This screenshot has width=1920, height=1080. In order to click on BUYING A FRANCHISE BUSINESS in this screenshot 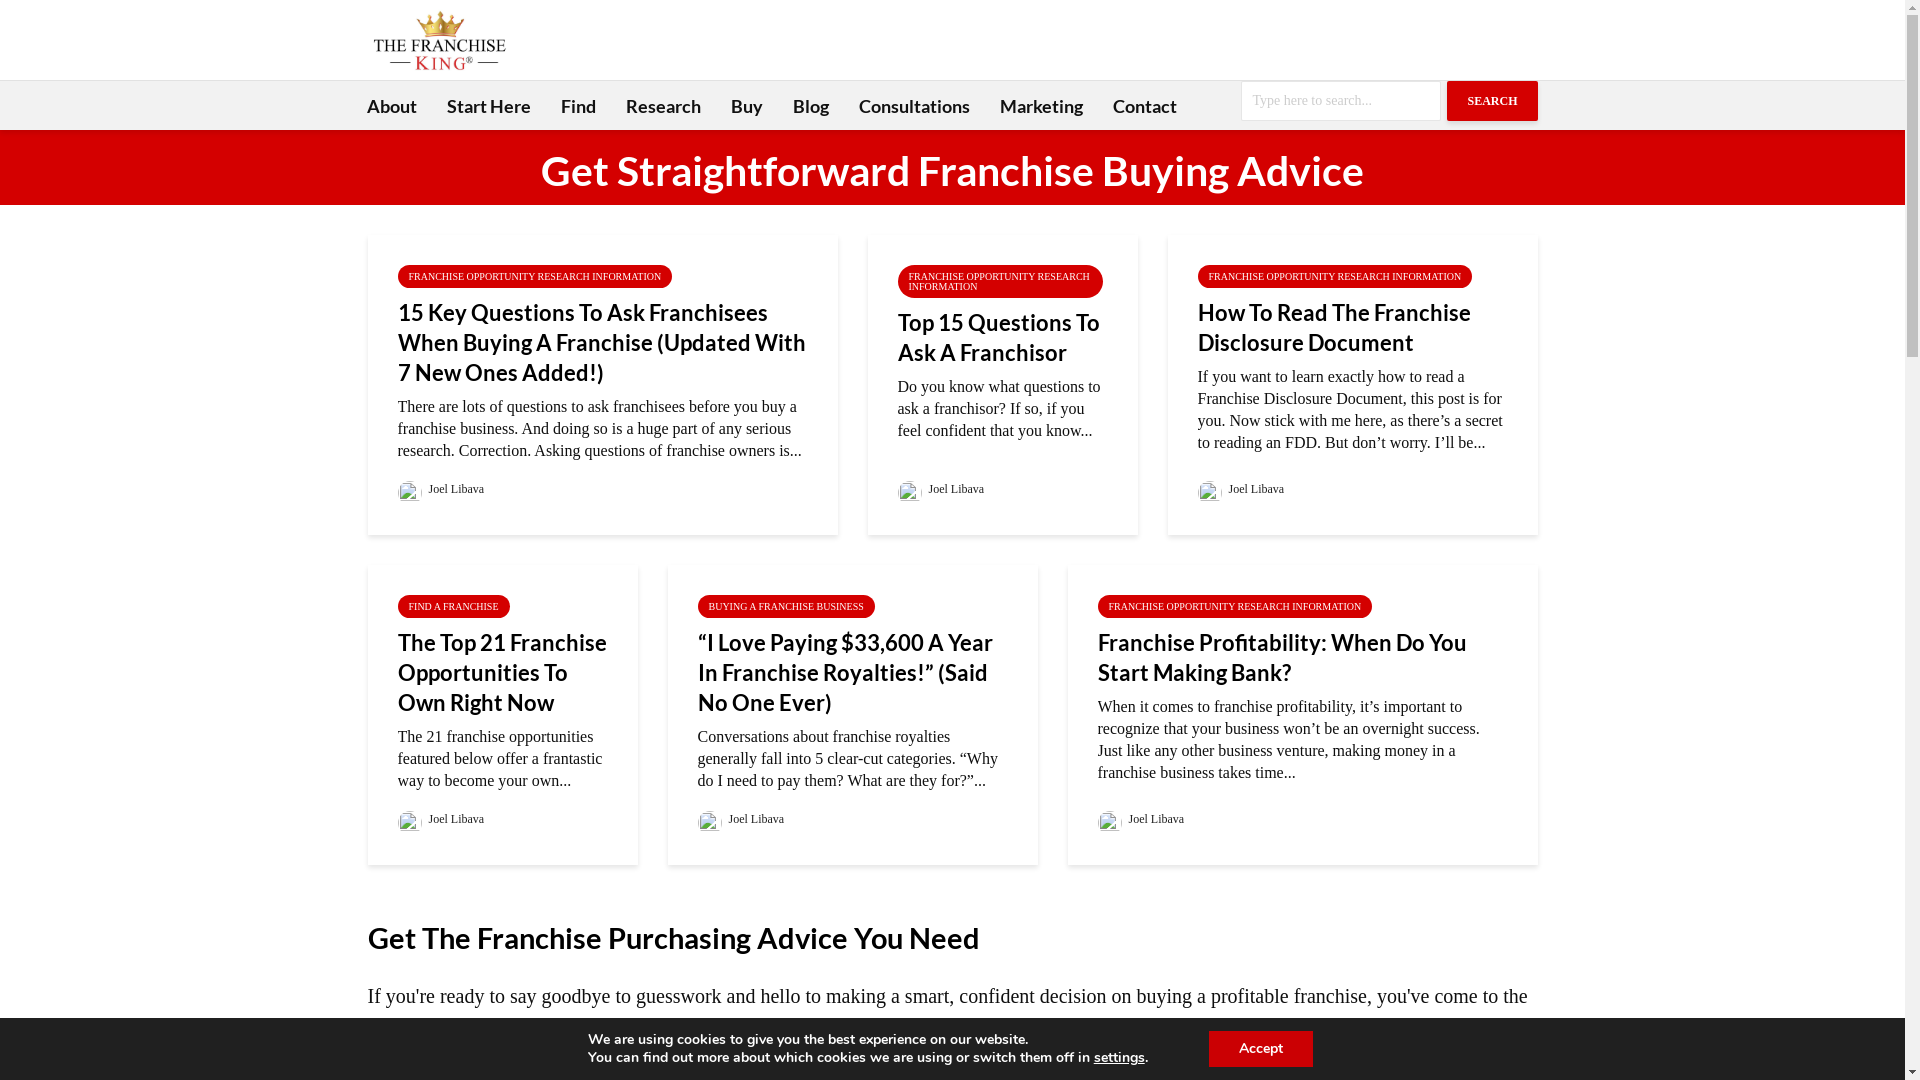, I will do `click(786, 606)`.